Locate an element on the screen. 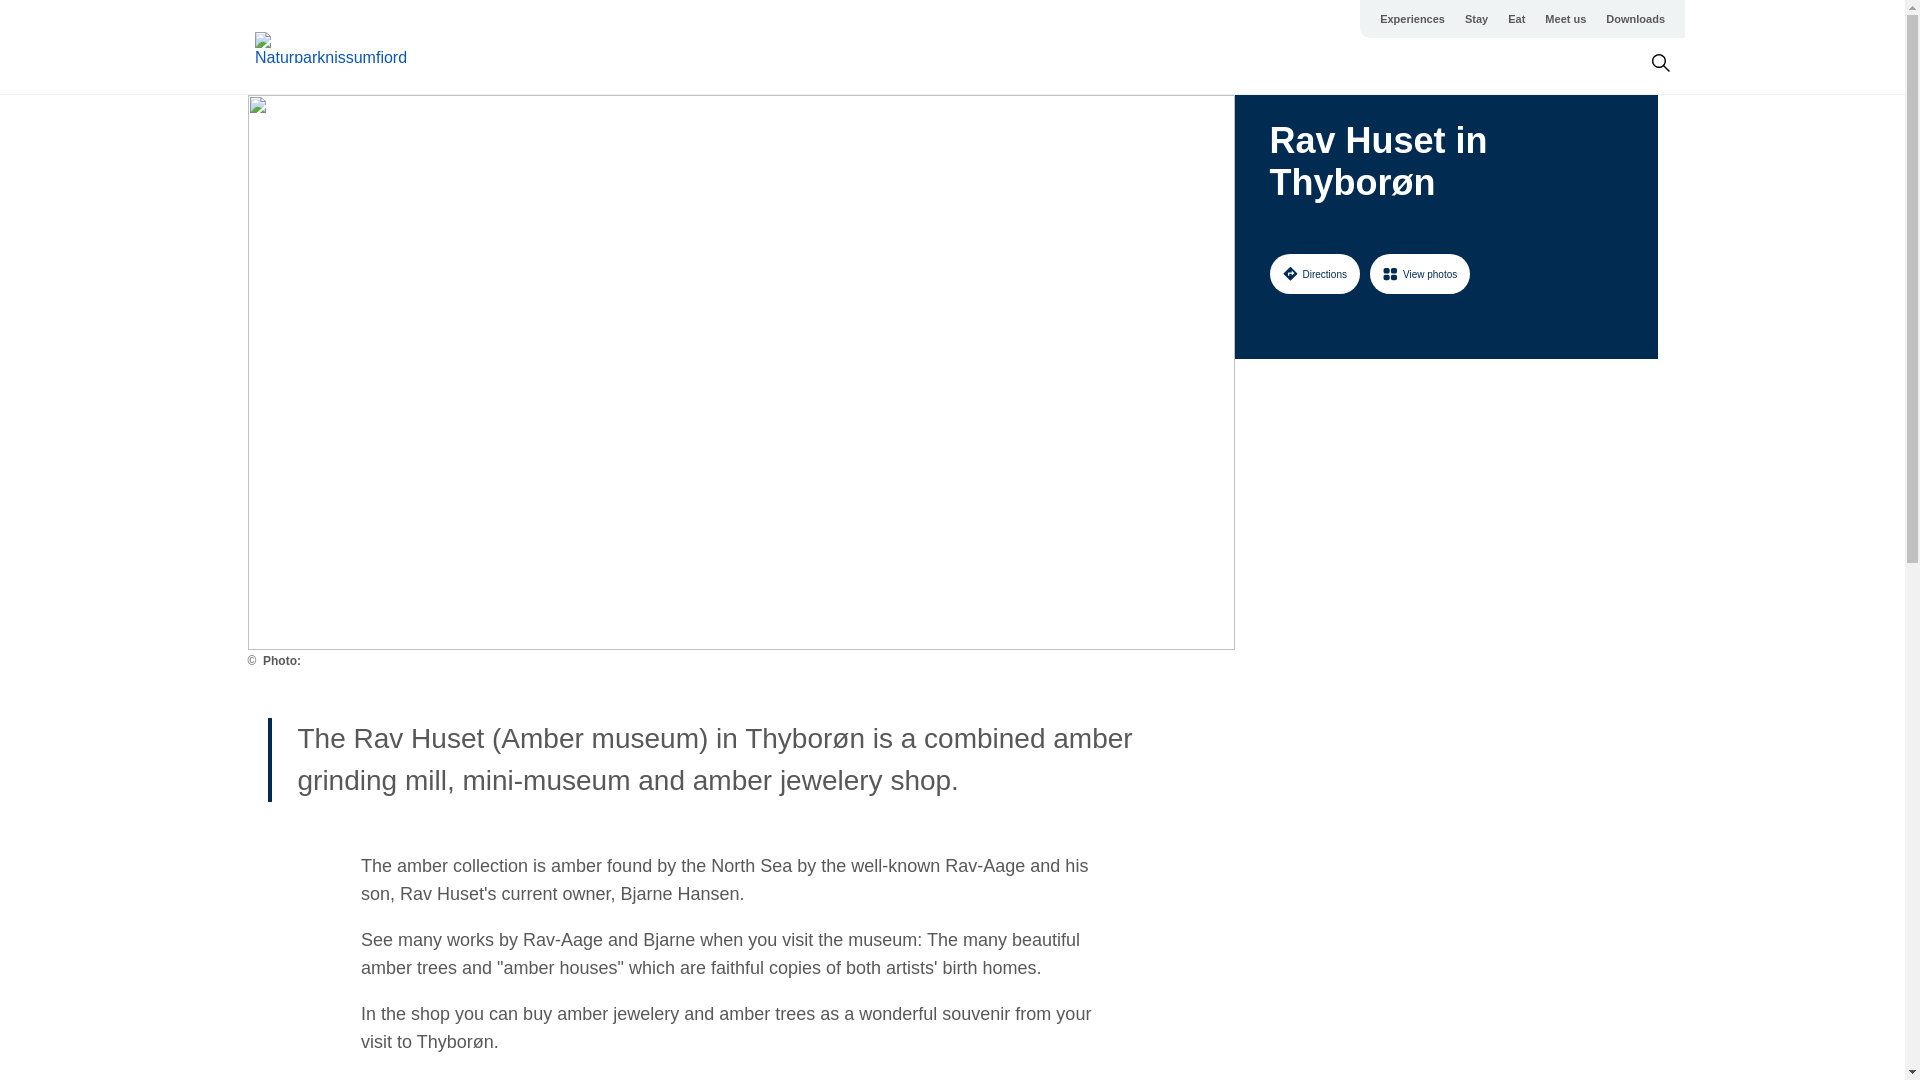 Image resolution: width=1920 pixels, height=1080 pixels. Meet us is located at coordinates (1564, 18).